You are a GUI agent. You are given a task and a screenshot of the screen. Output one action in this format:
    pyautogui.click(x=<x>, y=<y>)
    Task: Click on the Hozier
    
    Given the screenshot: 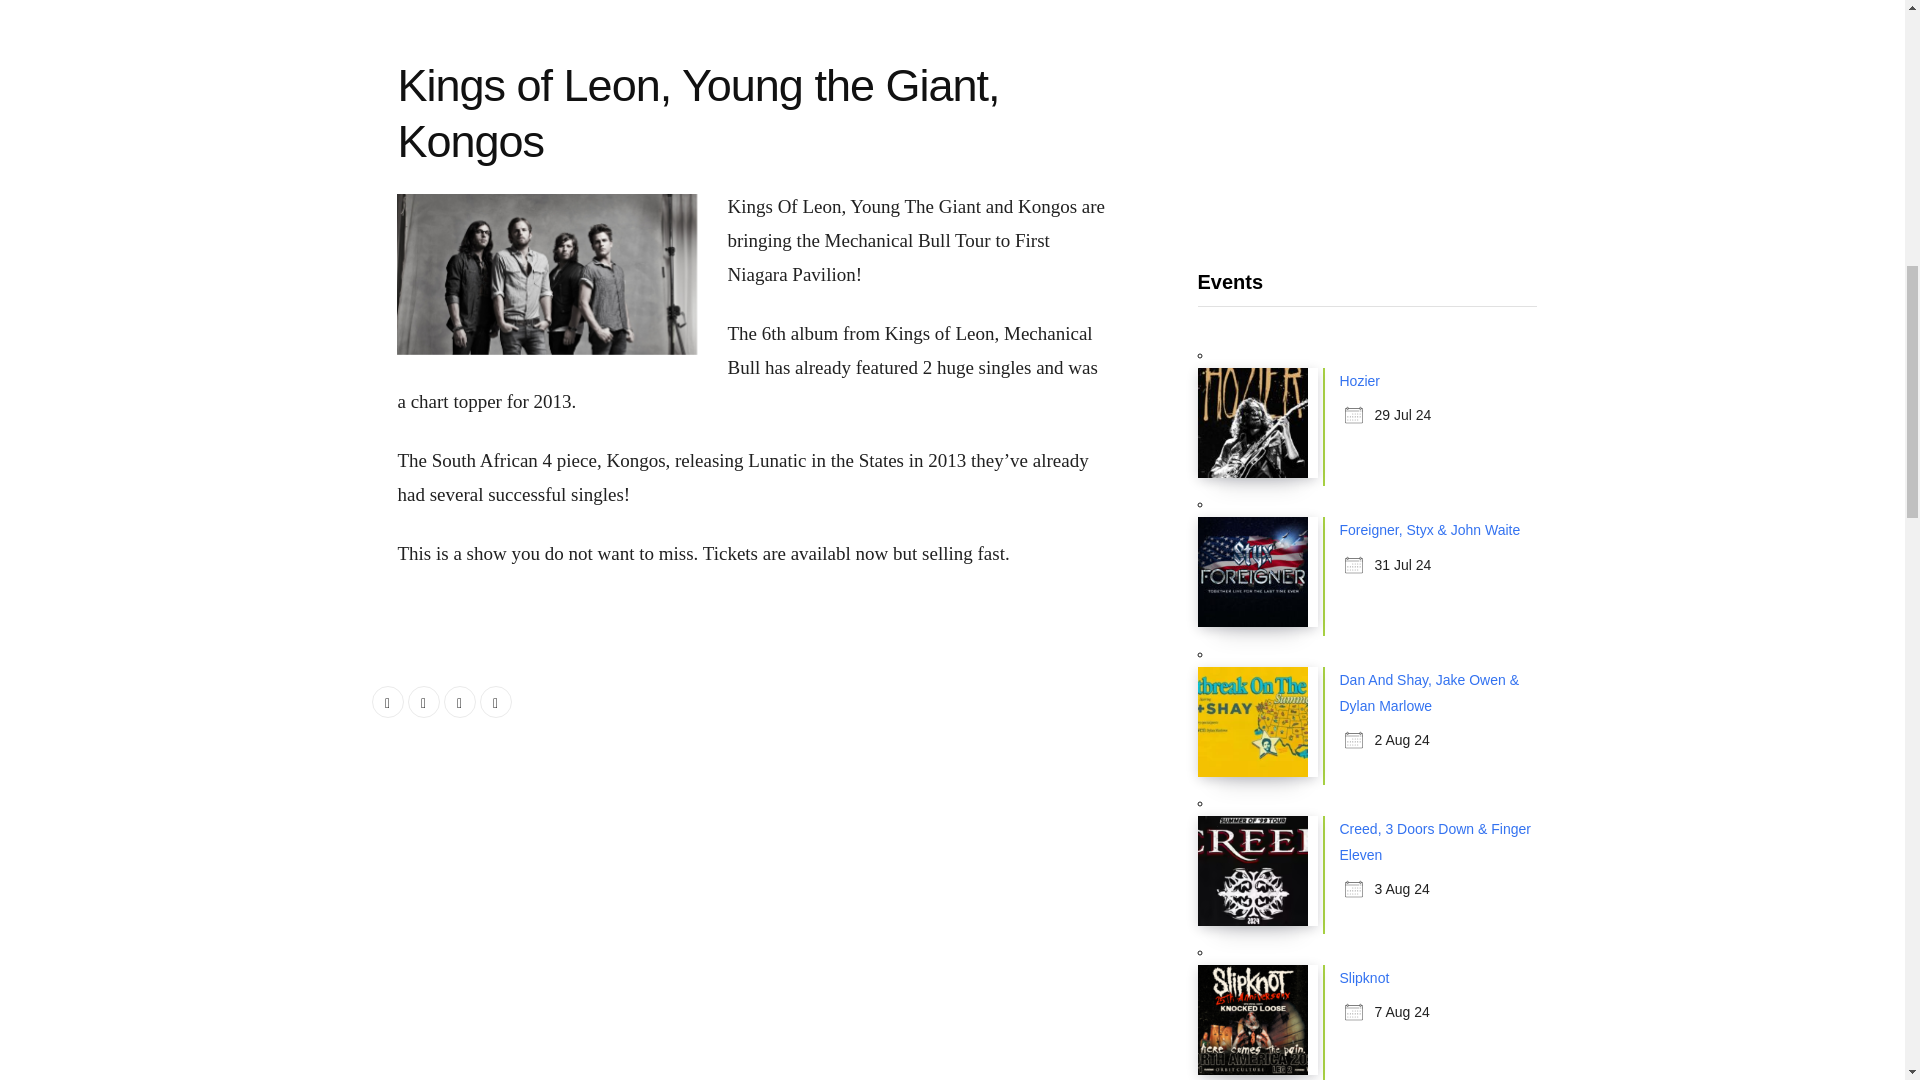 What is the action you would take?
    pyautogui.click(x=1360, y=380)
    